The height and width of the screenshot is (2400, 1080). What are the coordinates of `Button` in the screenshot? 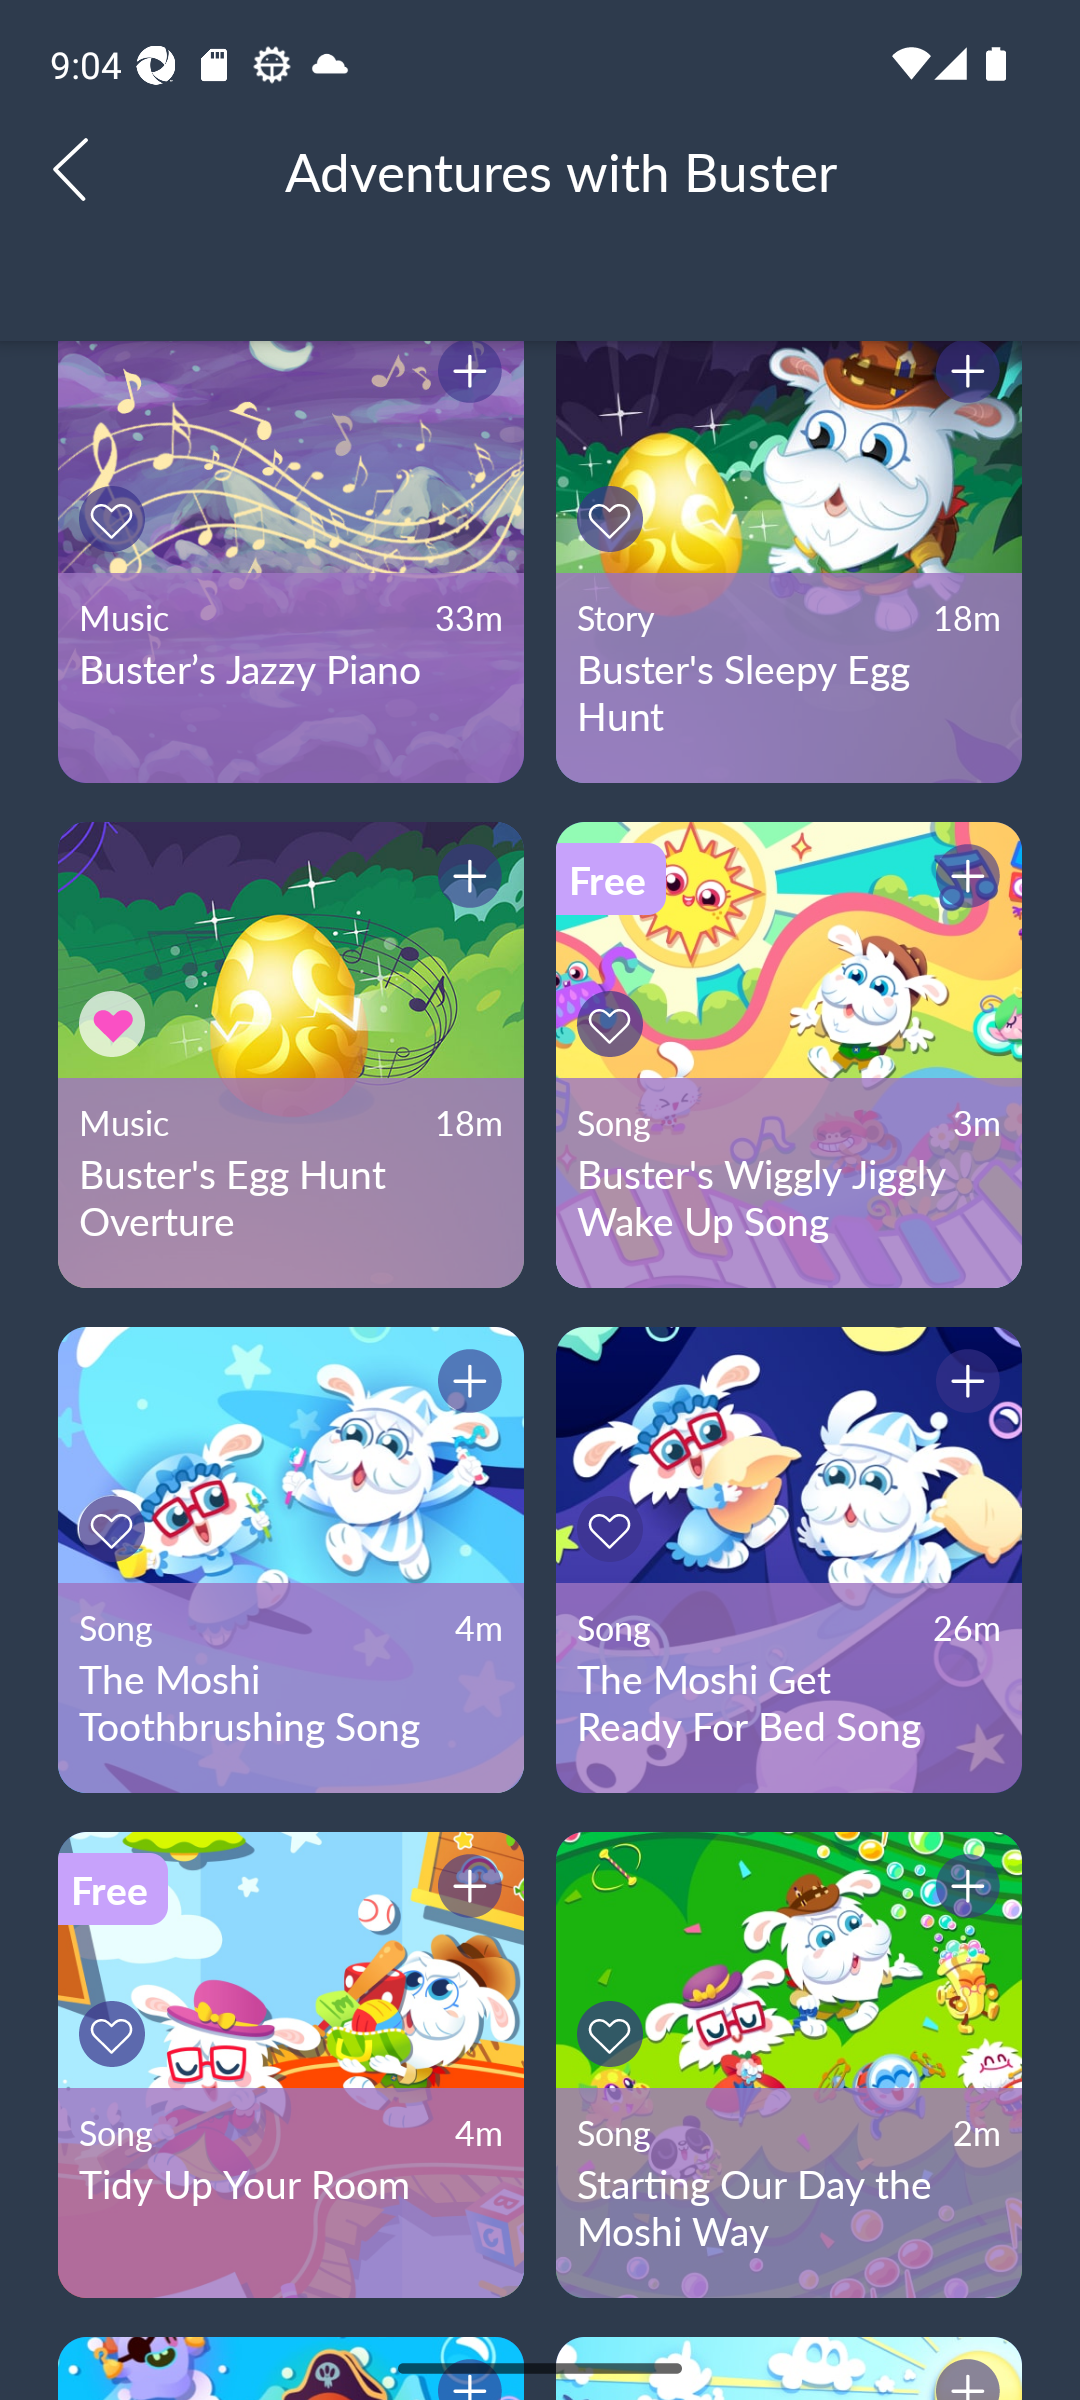 It's located at (963, 1890).